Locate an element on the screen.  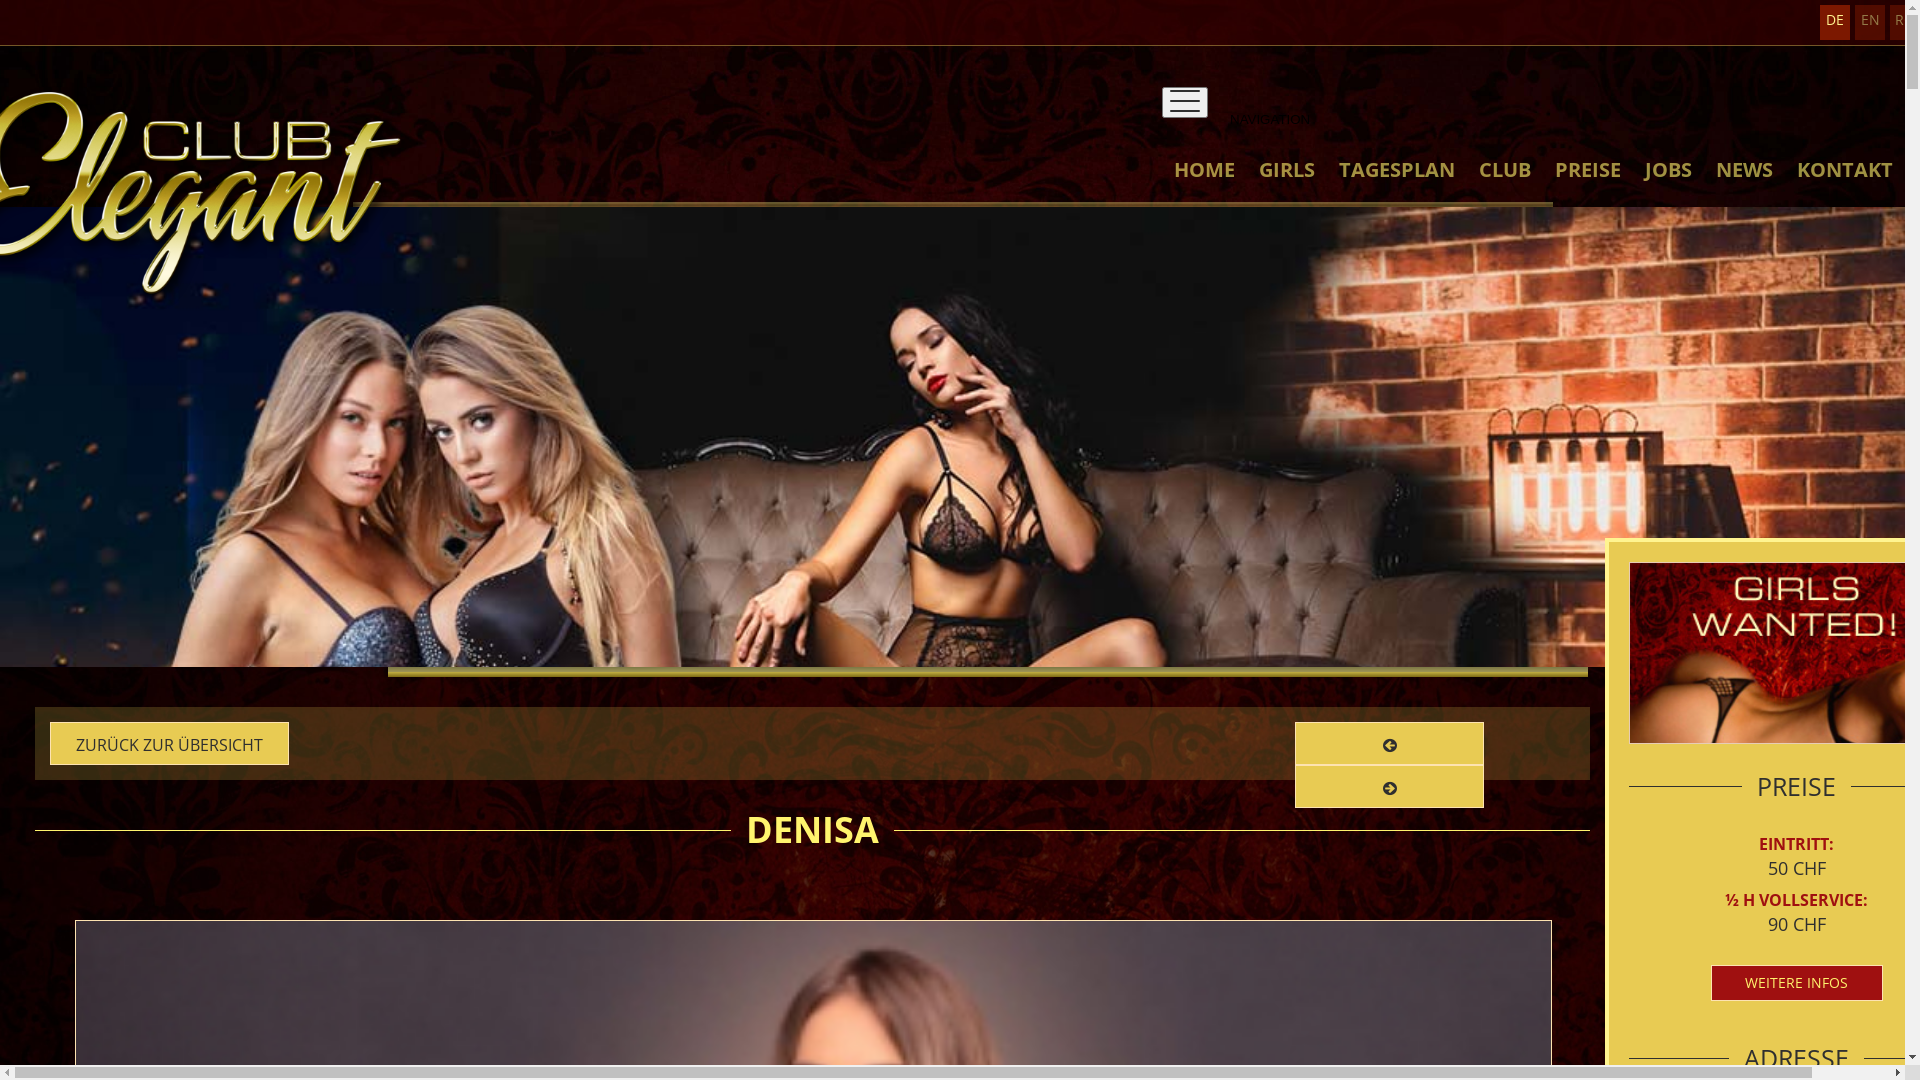
NAVIGATION is located at coordinates (1185, 102).